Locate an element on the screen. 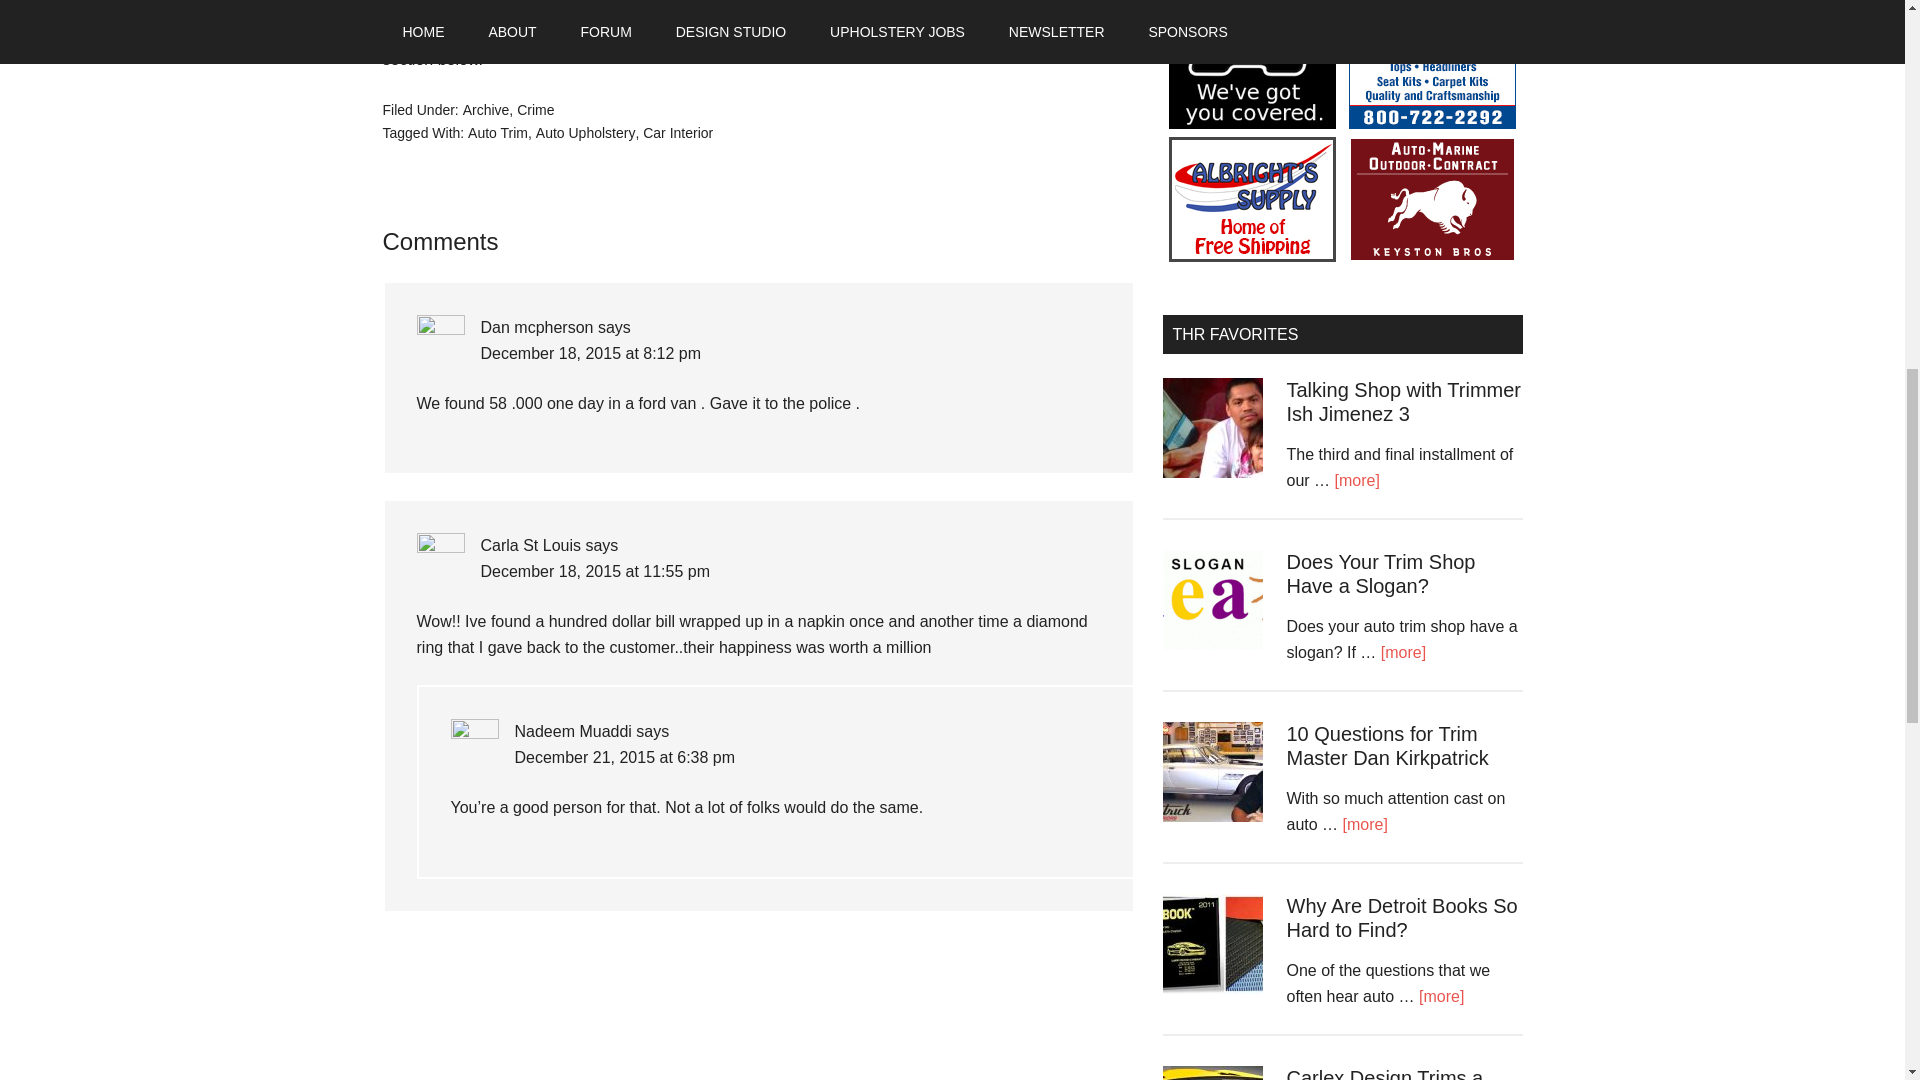 The width and height of the screenshot is (1920, 1080). December 21, 2015 at 6:38 pm is located at coordinates (624, 757).